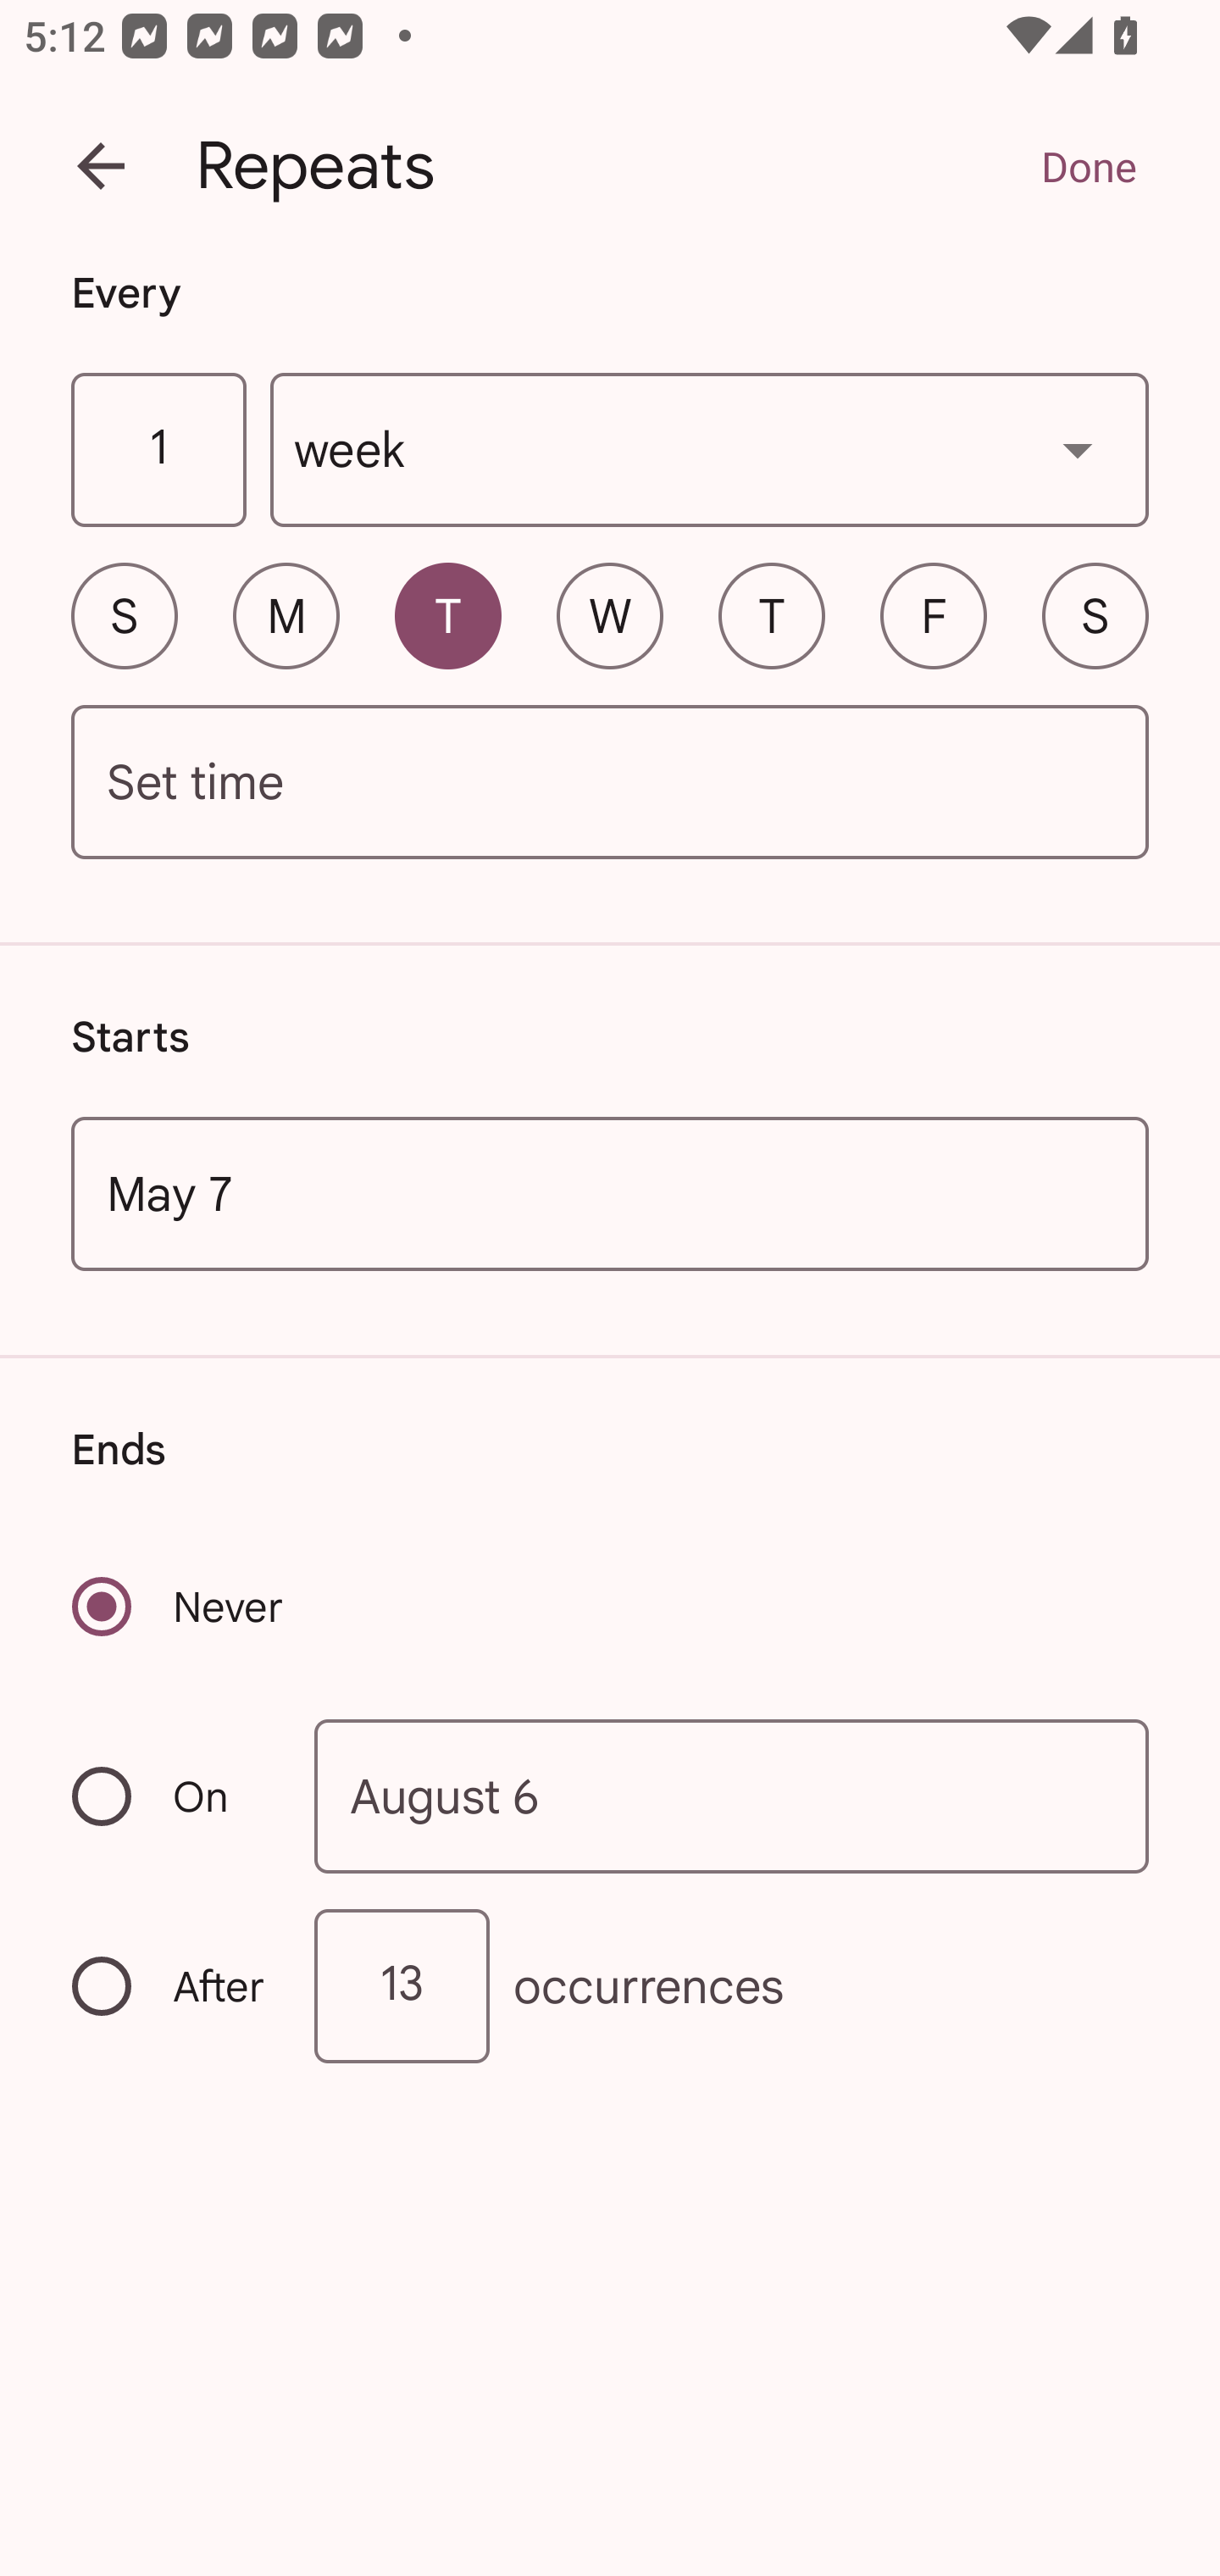 The height and width of the screenshot is (2576, 1220). I want to click on M Monday, so click(286, 615).